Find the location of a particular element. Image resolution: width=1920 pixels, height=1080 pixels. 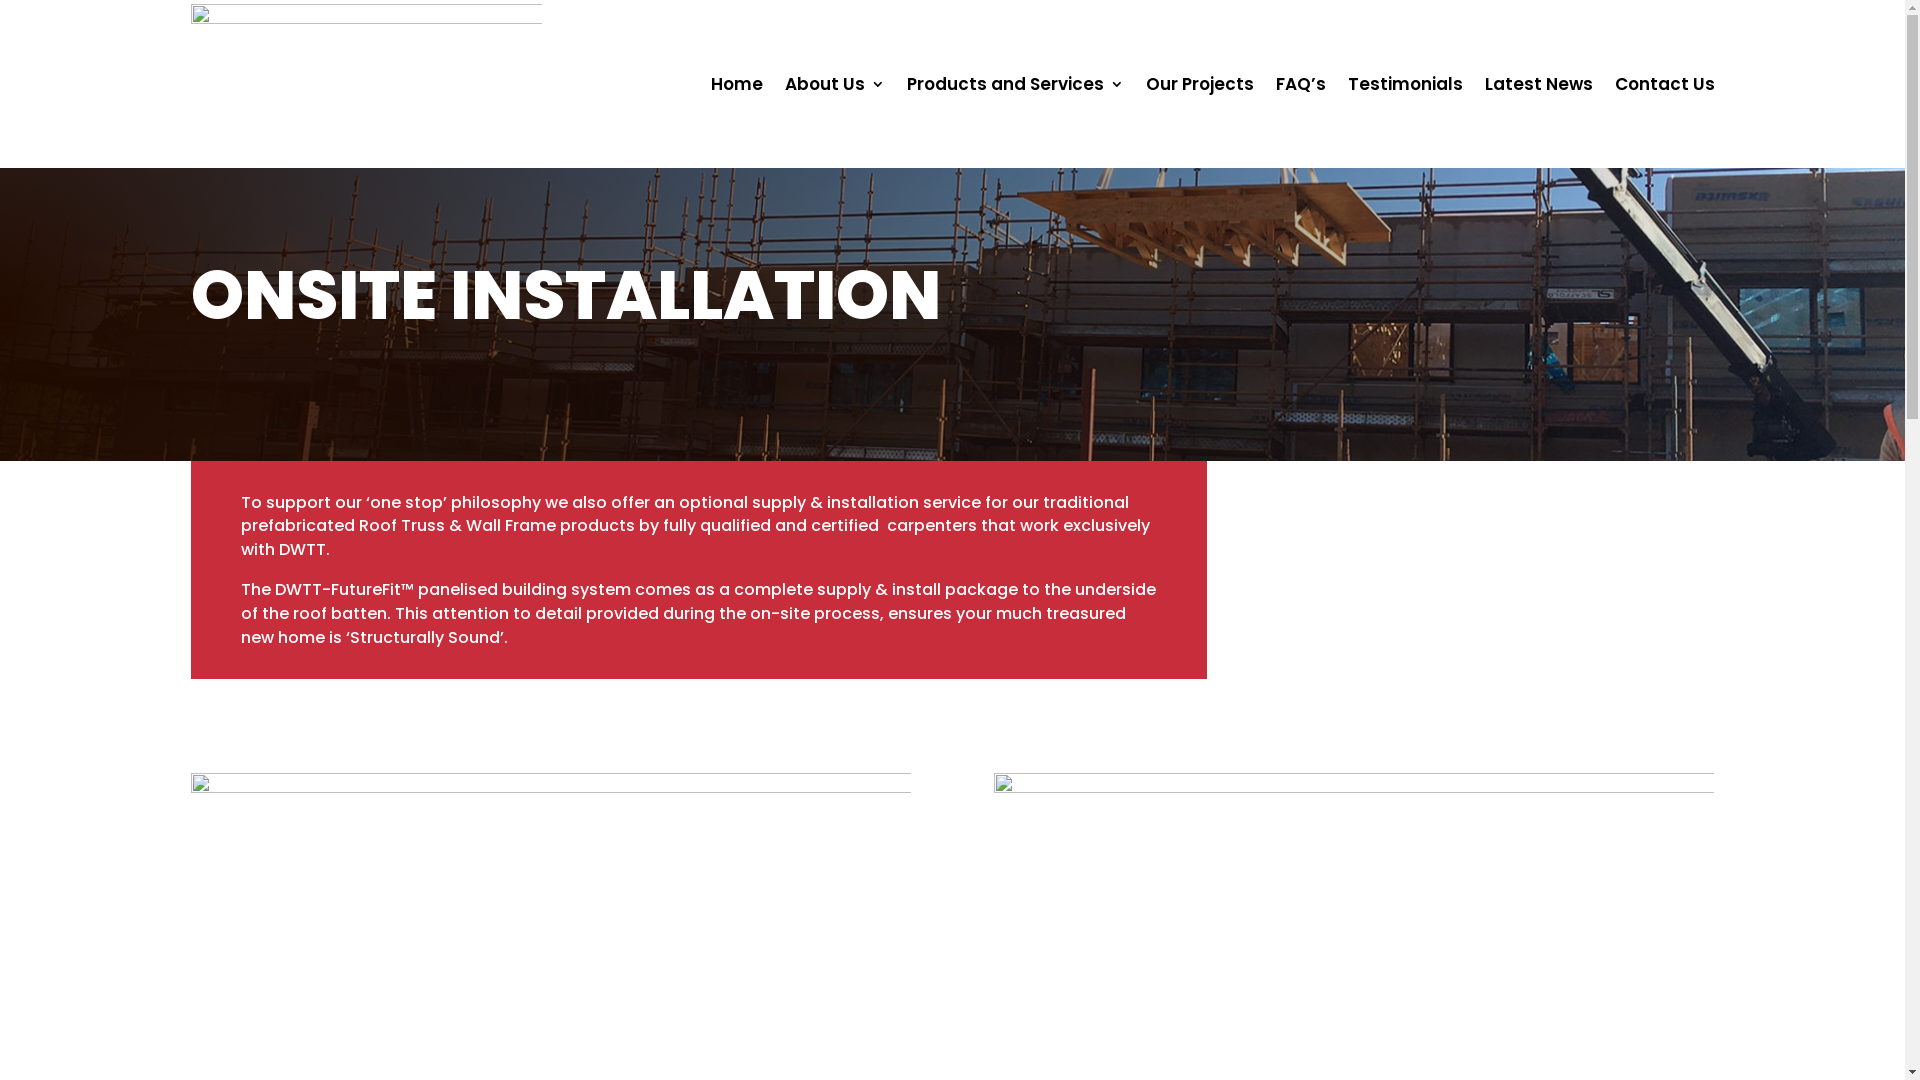

Testimonials is located at coordinates (1406, 84).